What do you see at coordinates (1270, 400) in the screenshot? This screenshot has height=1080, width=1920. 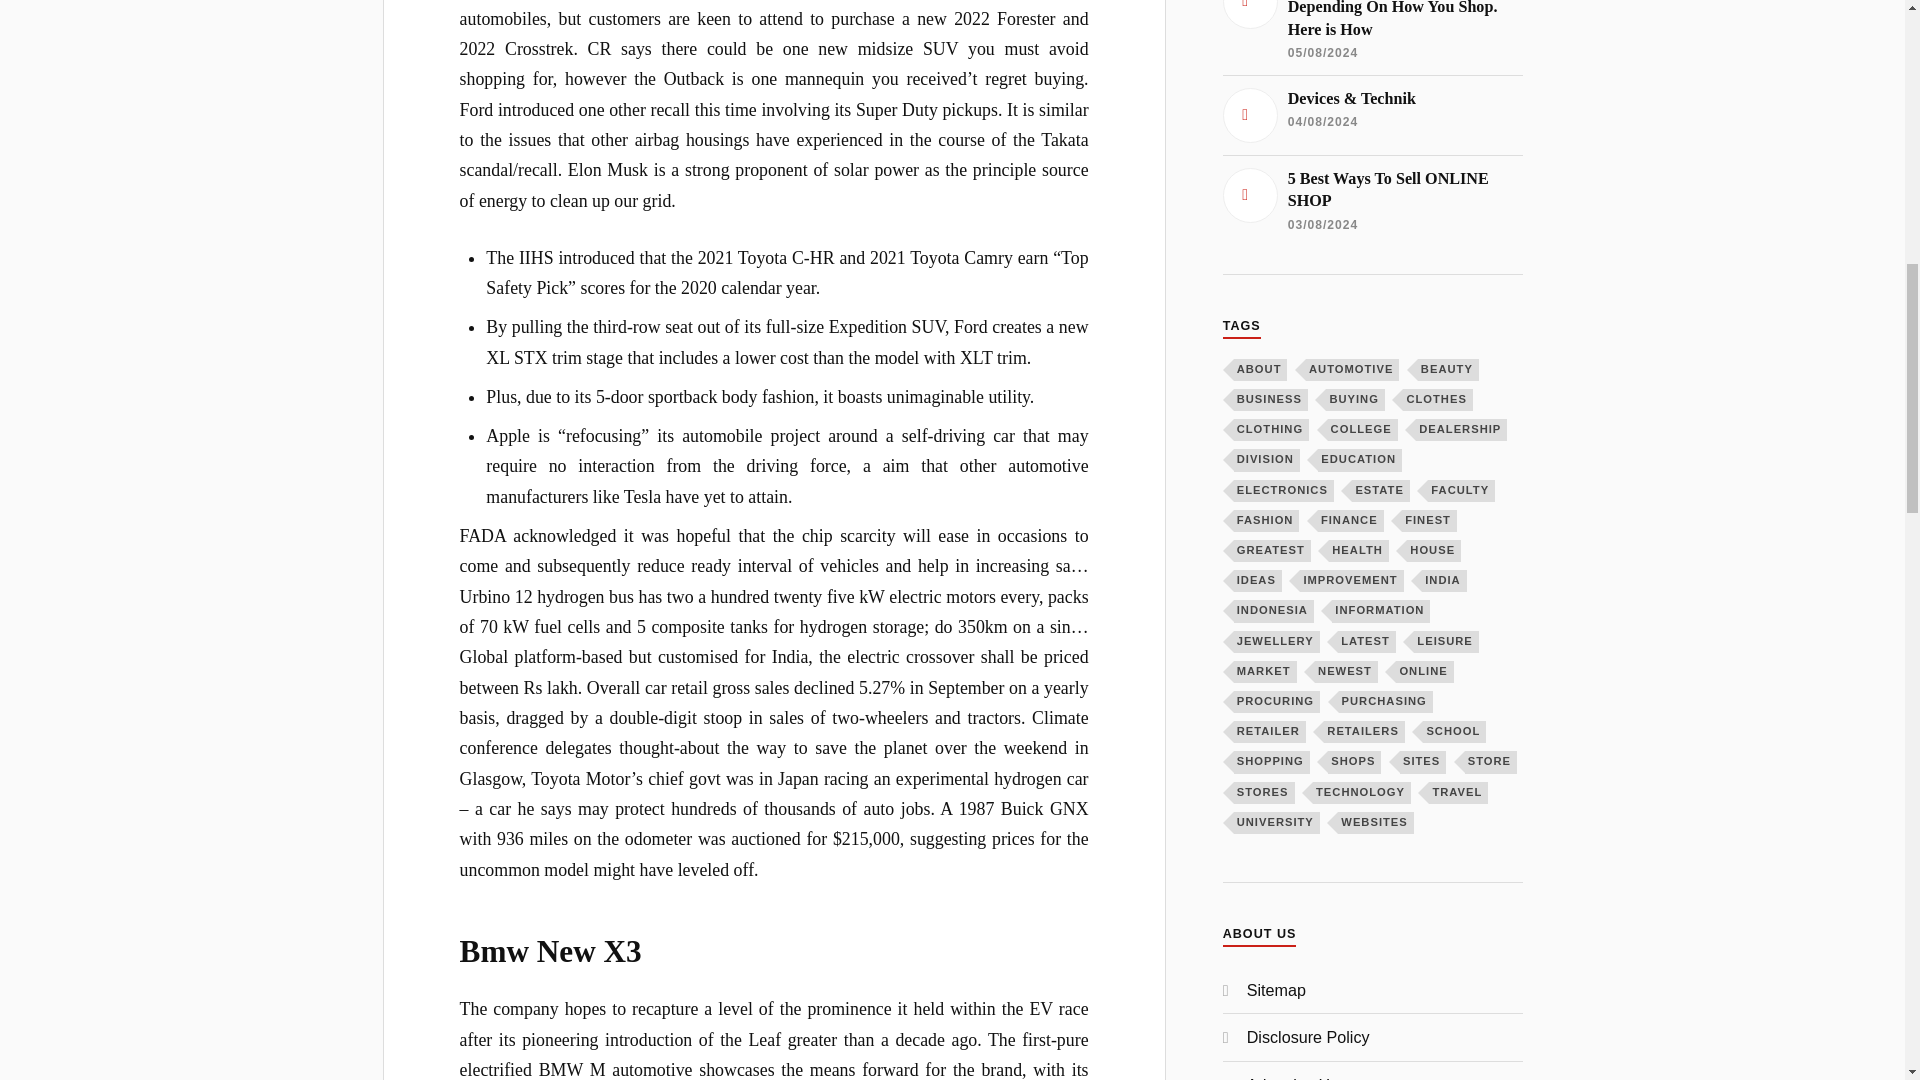 I see `BUSINESS` at bounding box center [1270, 400].